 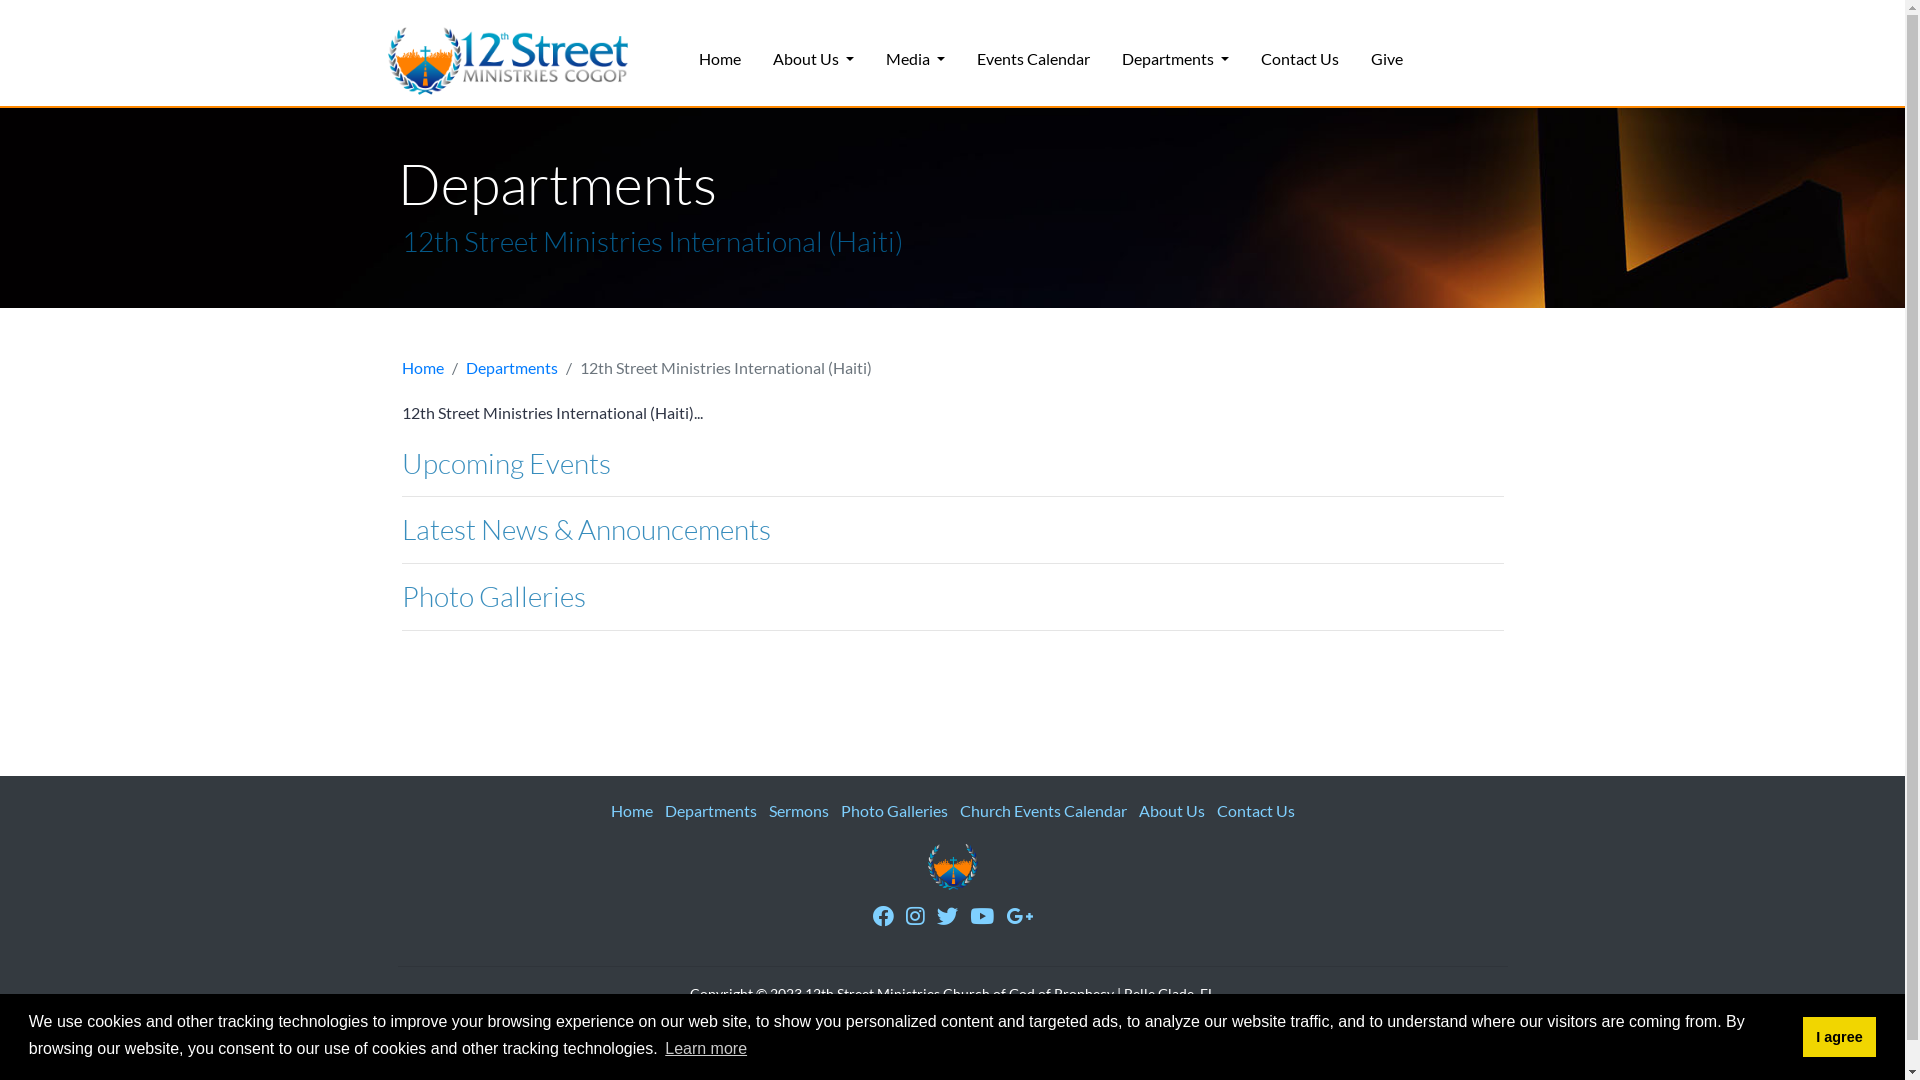 I want to click on Home, so click(x=631, y=810).